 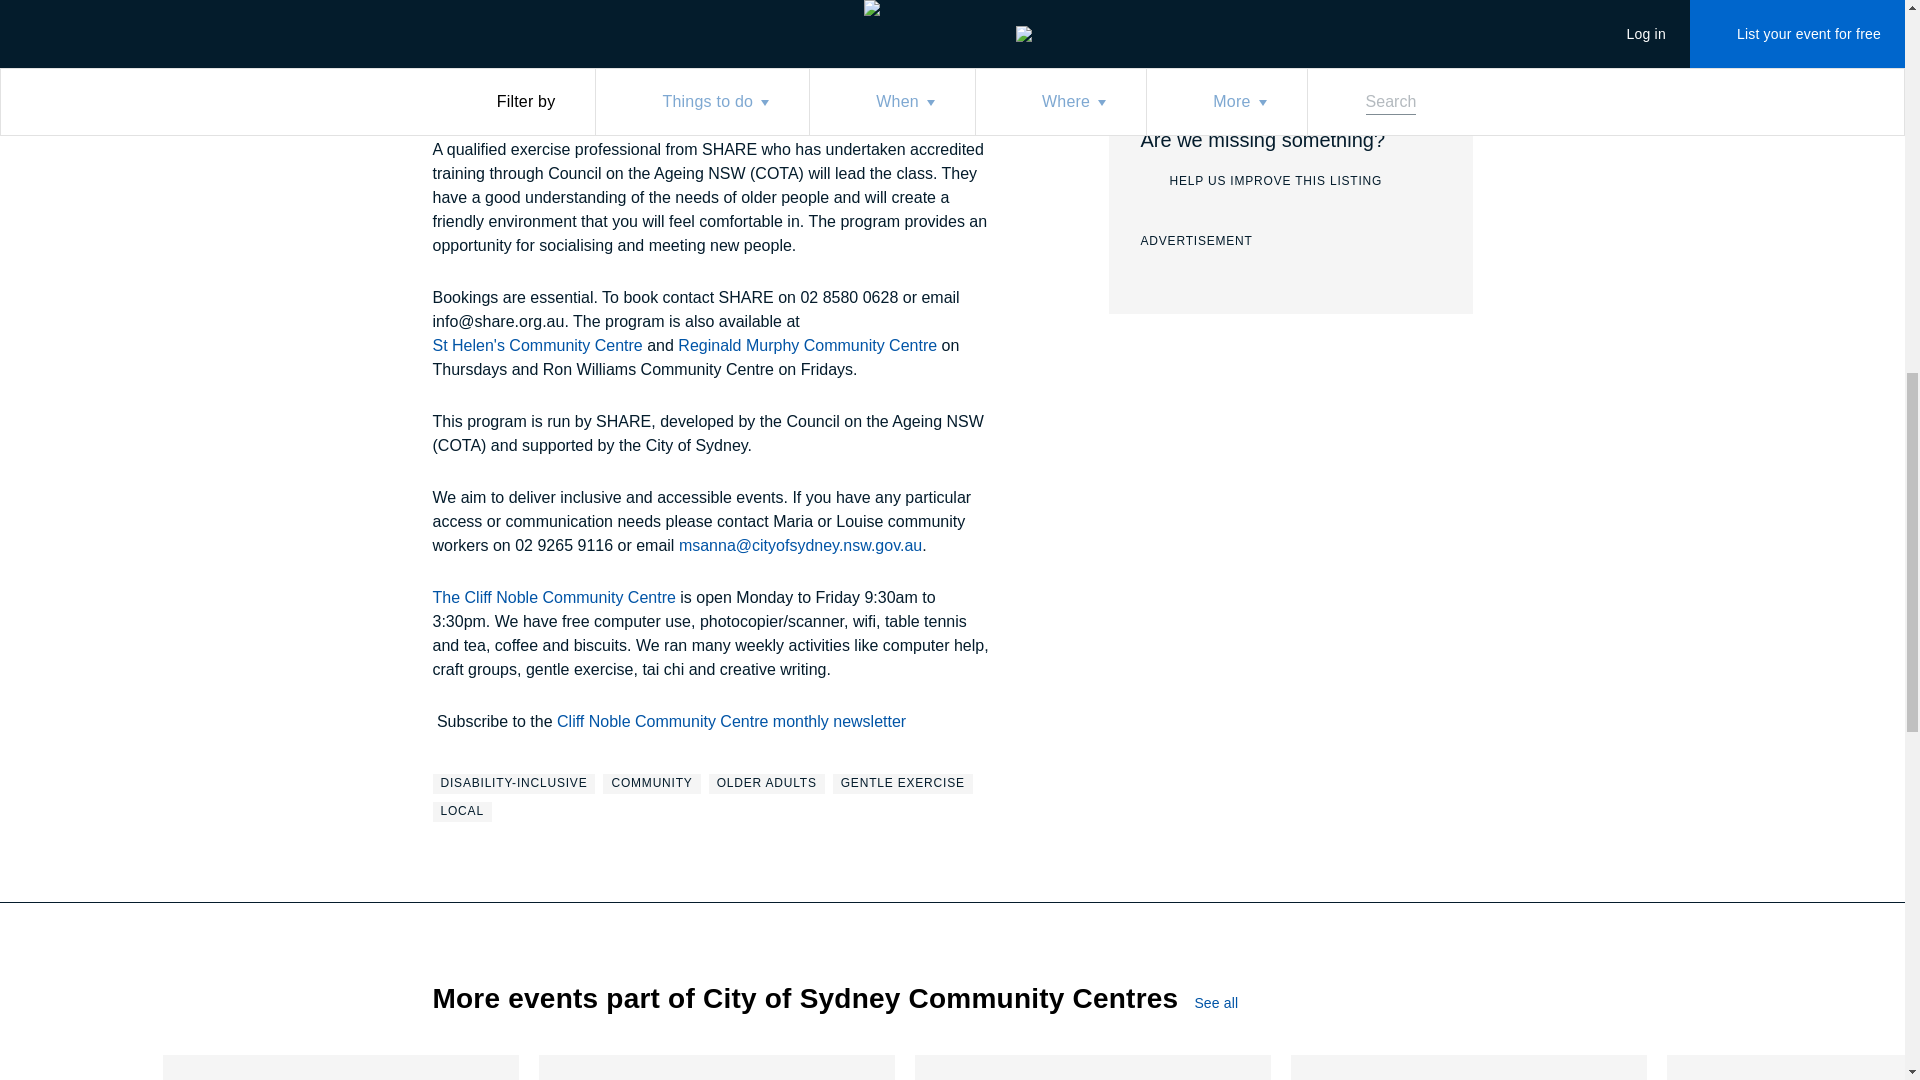 I want to click on GENTLE EXERCISE, so click(x=514, y=784).